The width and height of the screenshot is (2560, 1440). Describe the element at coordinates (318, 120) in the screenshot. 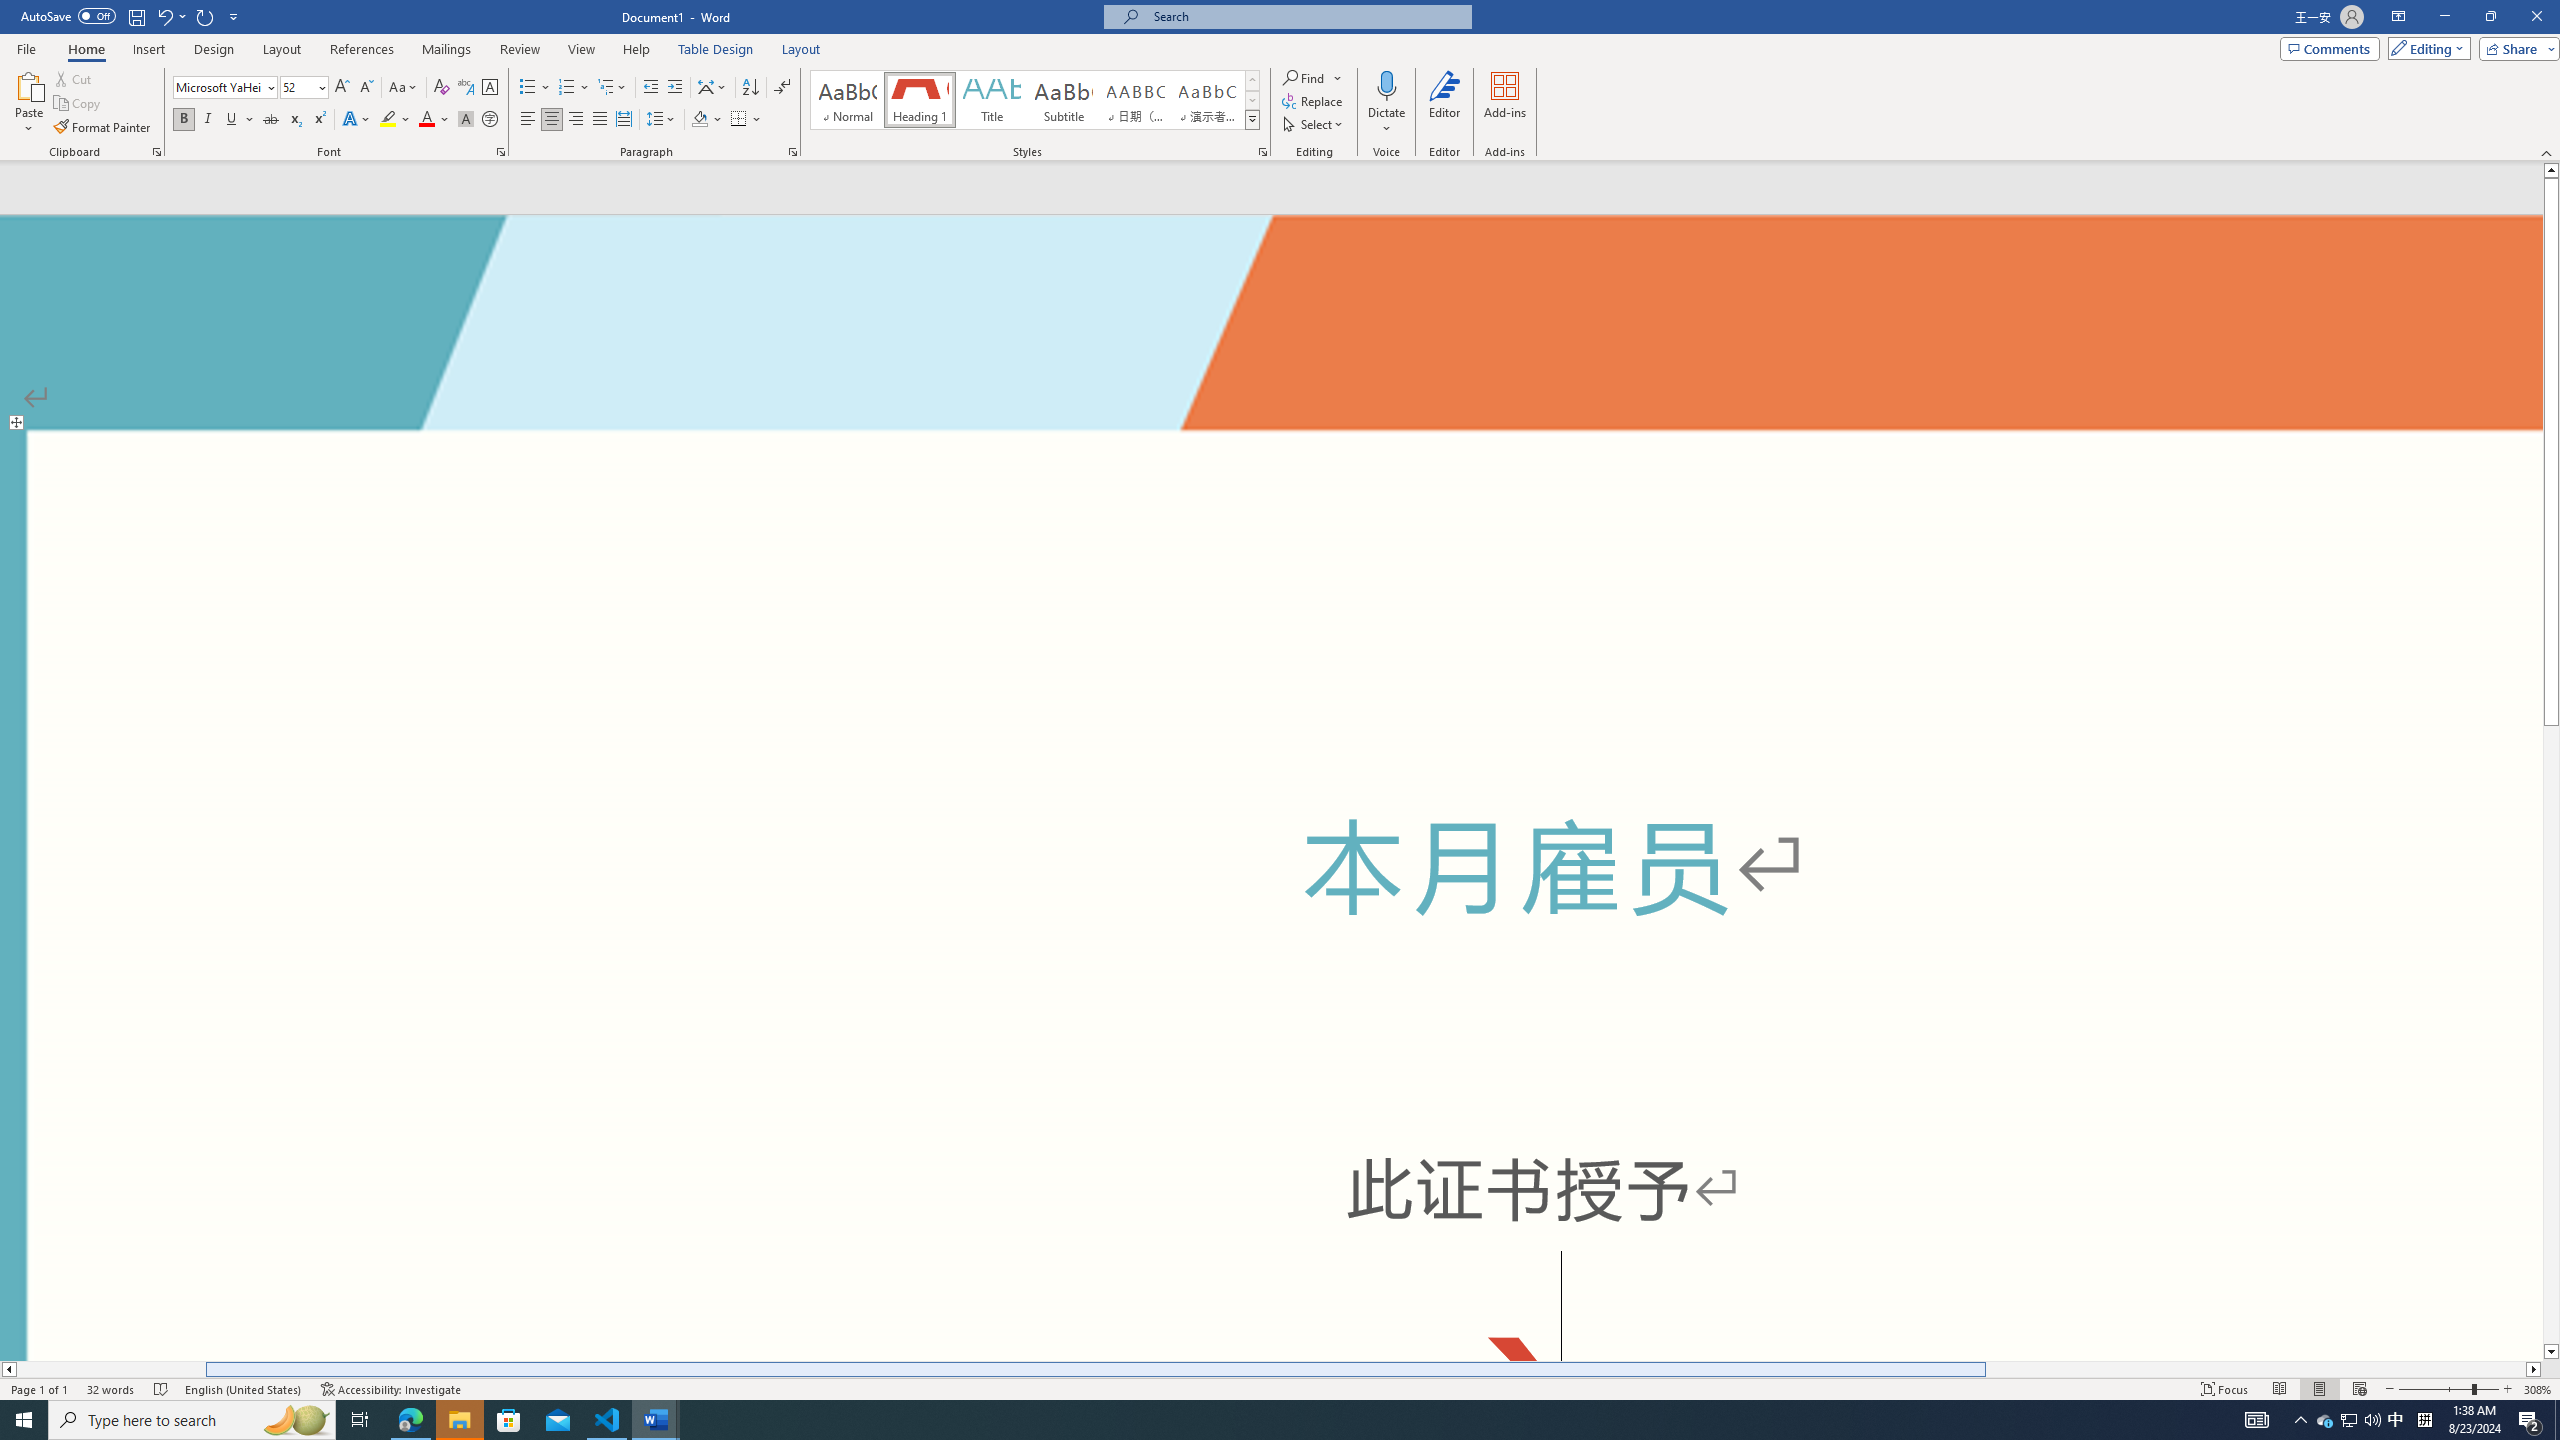

I see `Superscript` at that location.